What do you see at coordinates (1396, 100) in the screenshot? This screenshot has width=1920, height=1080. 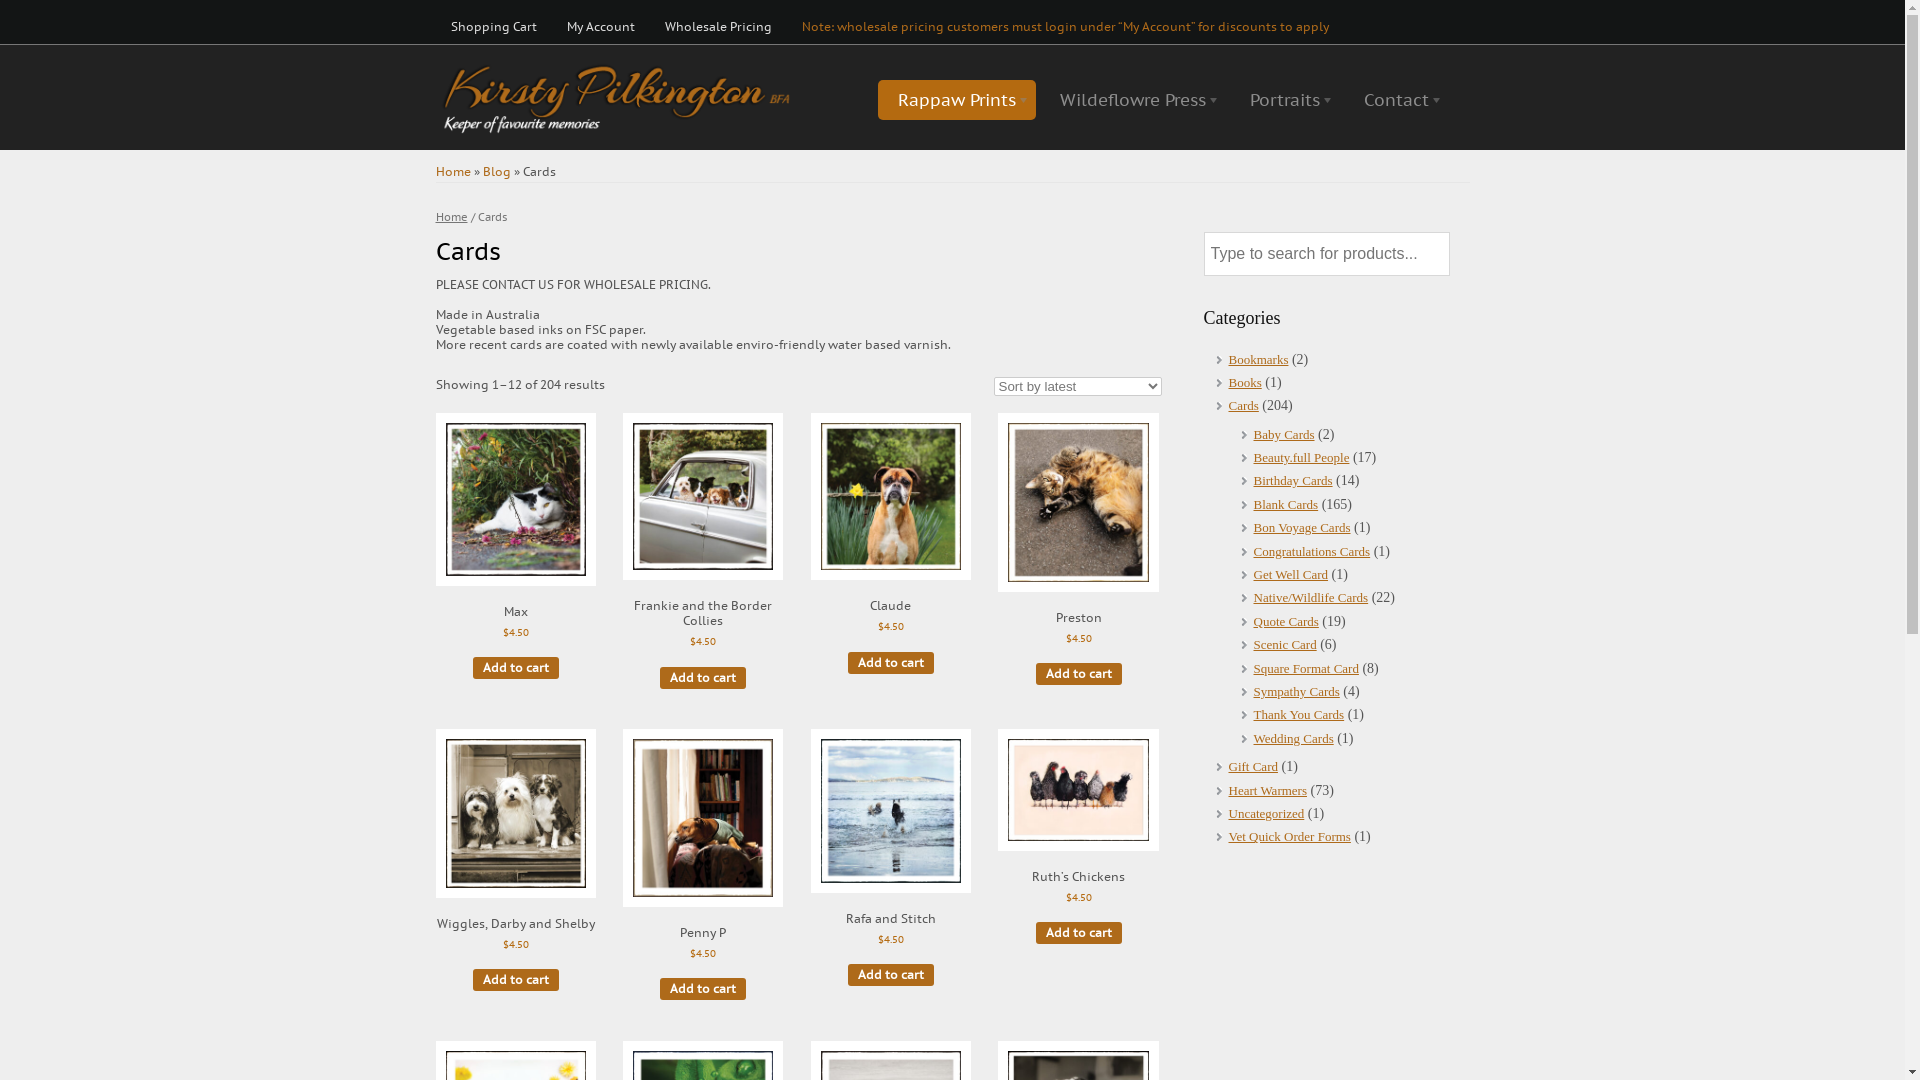 I see `Contact` at bounding box center [1396, 100].